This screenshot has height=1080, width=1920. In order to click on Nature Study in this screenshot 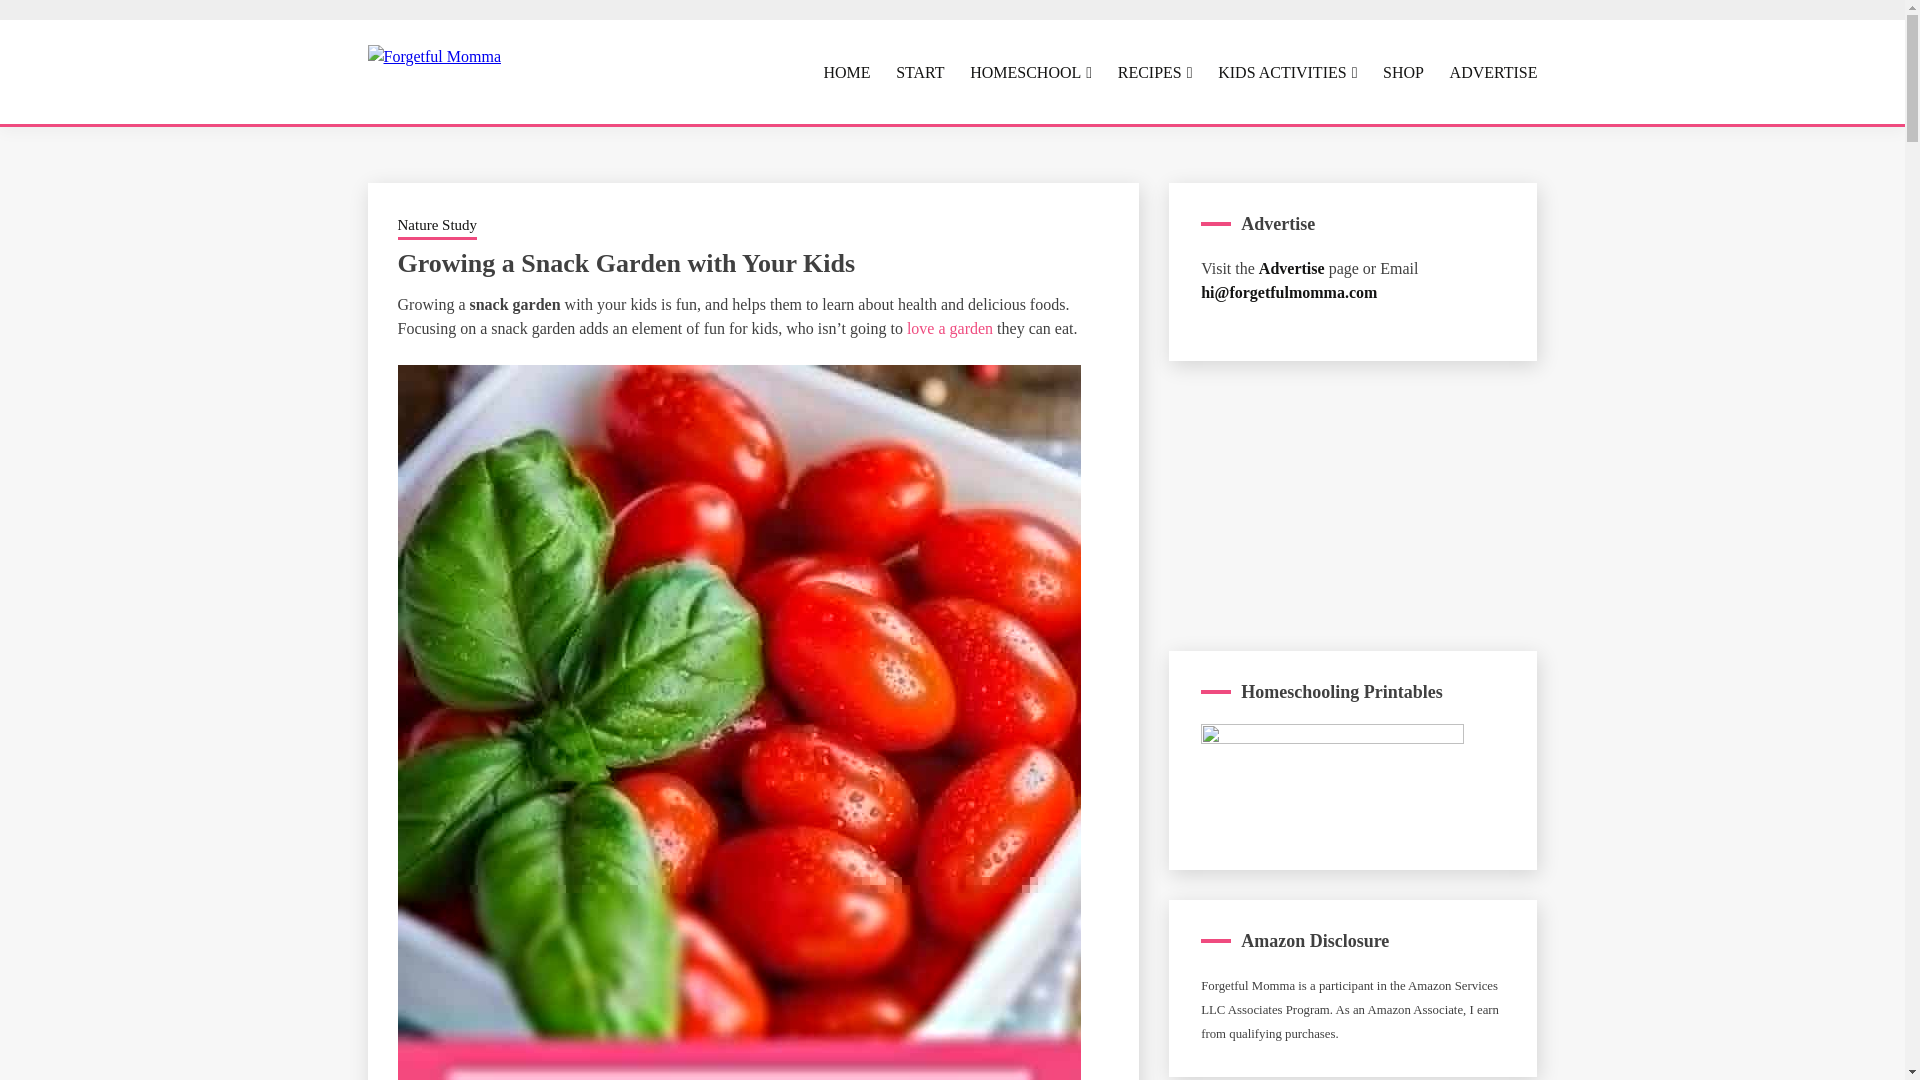, I will do `click(438, 226)`.